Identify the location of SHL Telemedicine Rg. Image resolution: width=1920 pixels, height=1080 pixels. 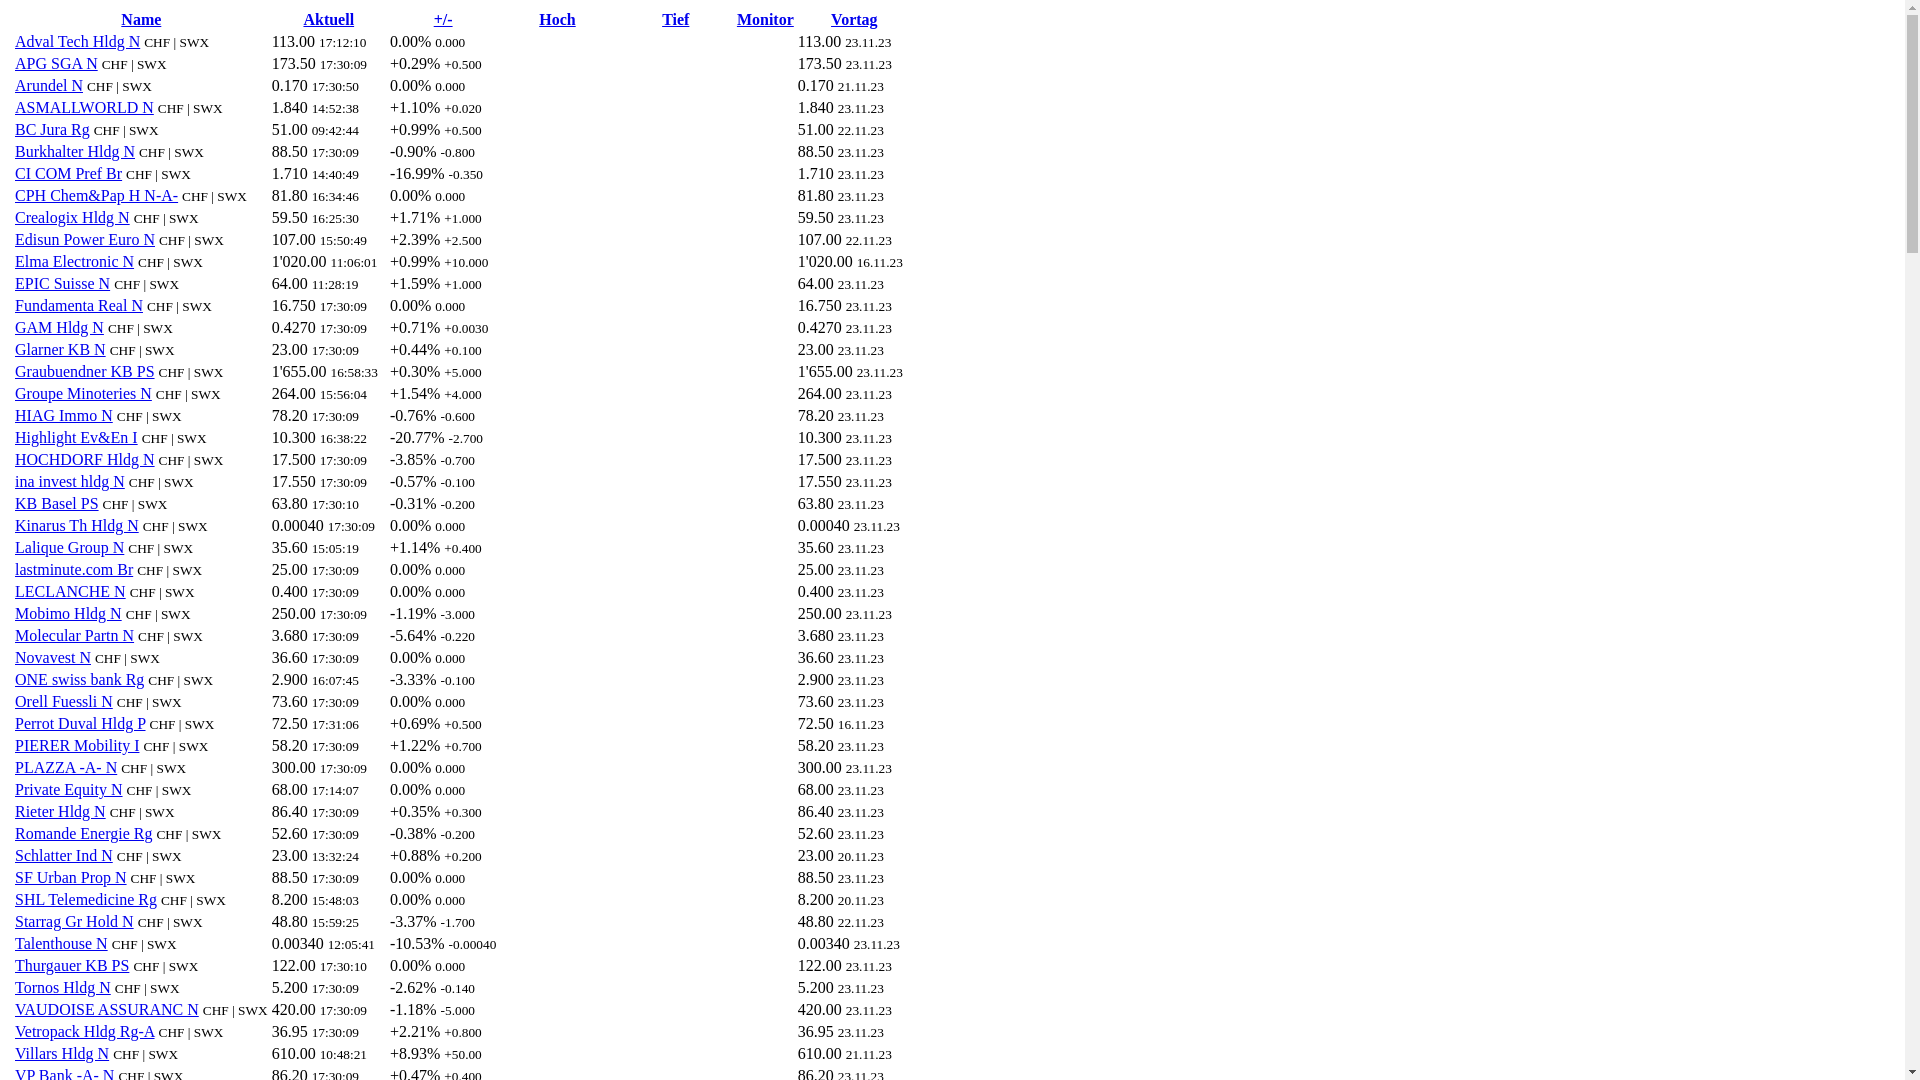
(86, 900).